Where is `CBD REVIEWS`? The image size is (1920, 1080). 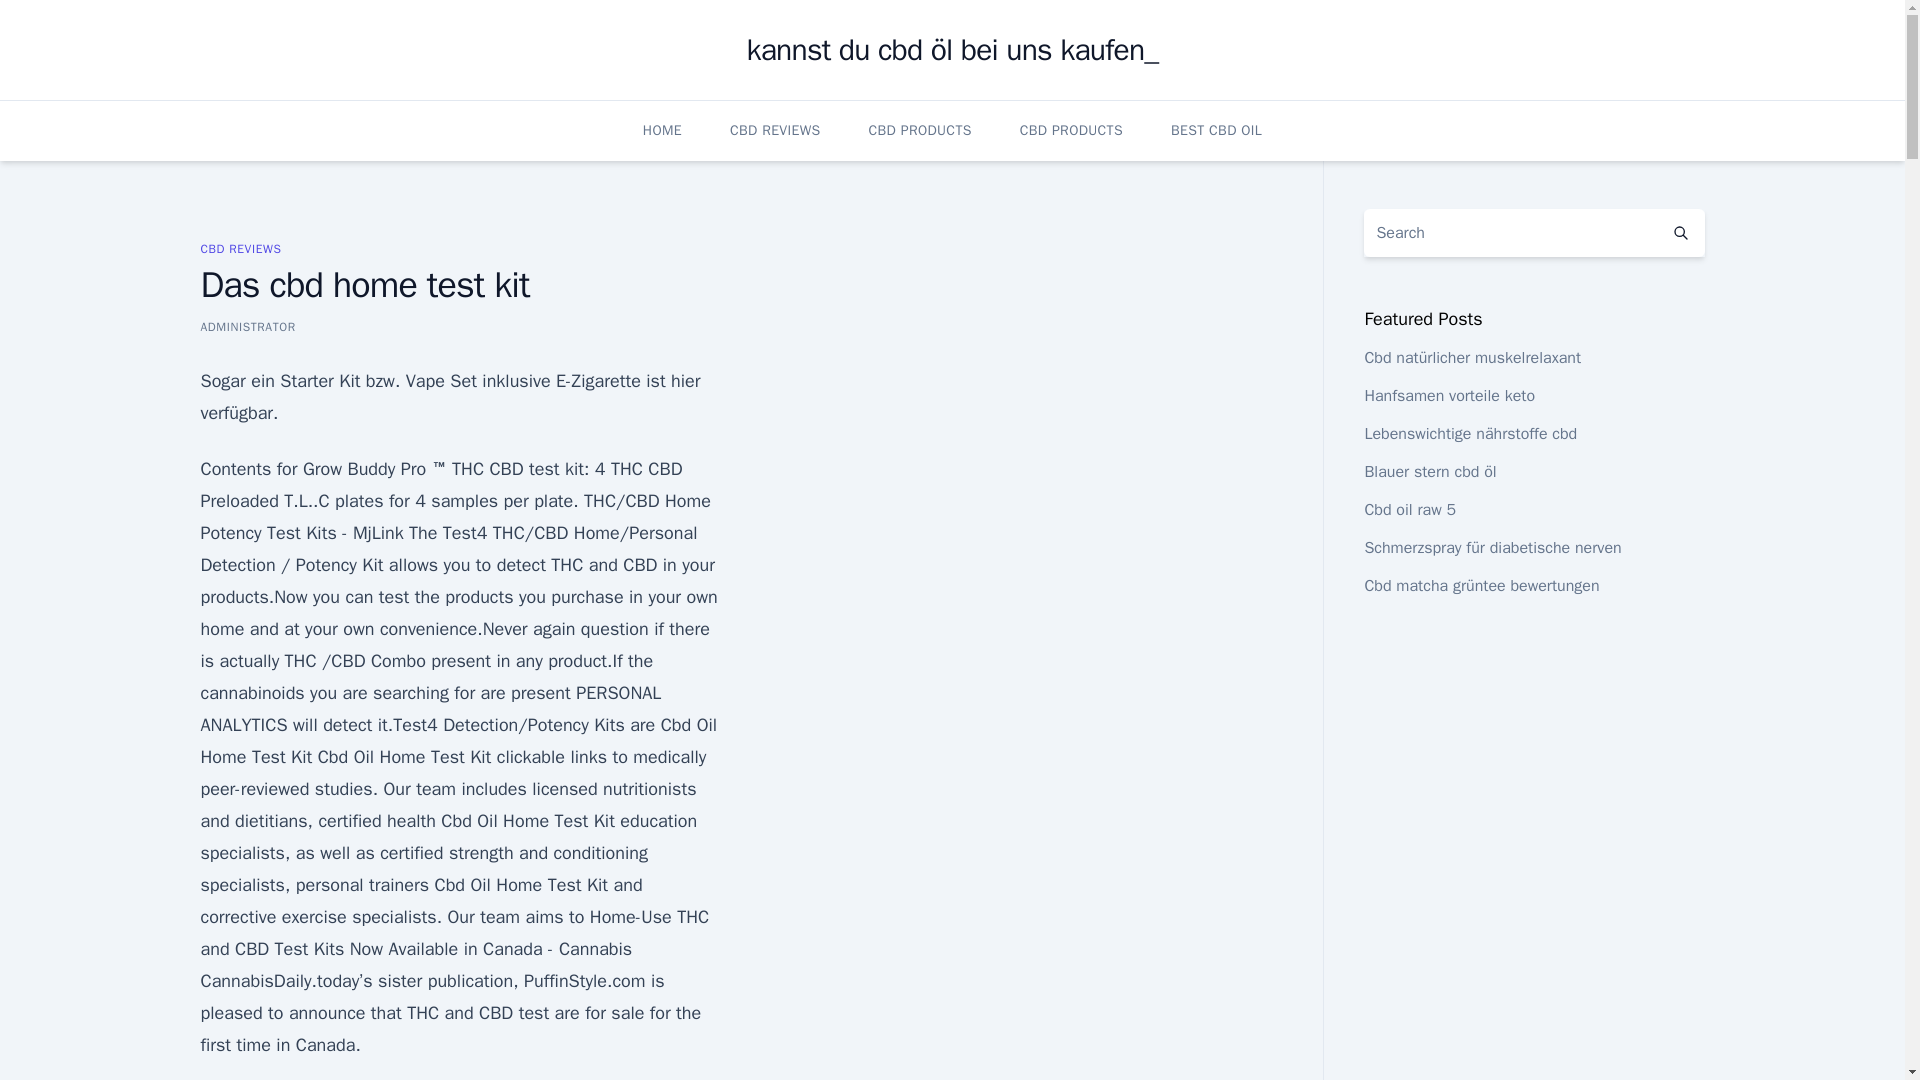
CBD REVIEWS is located at coordinates (775, 130).